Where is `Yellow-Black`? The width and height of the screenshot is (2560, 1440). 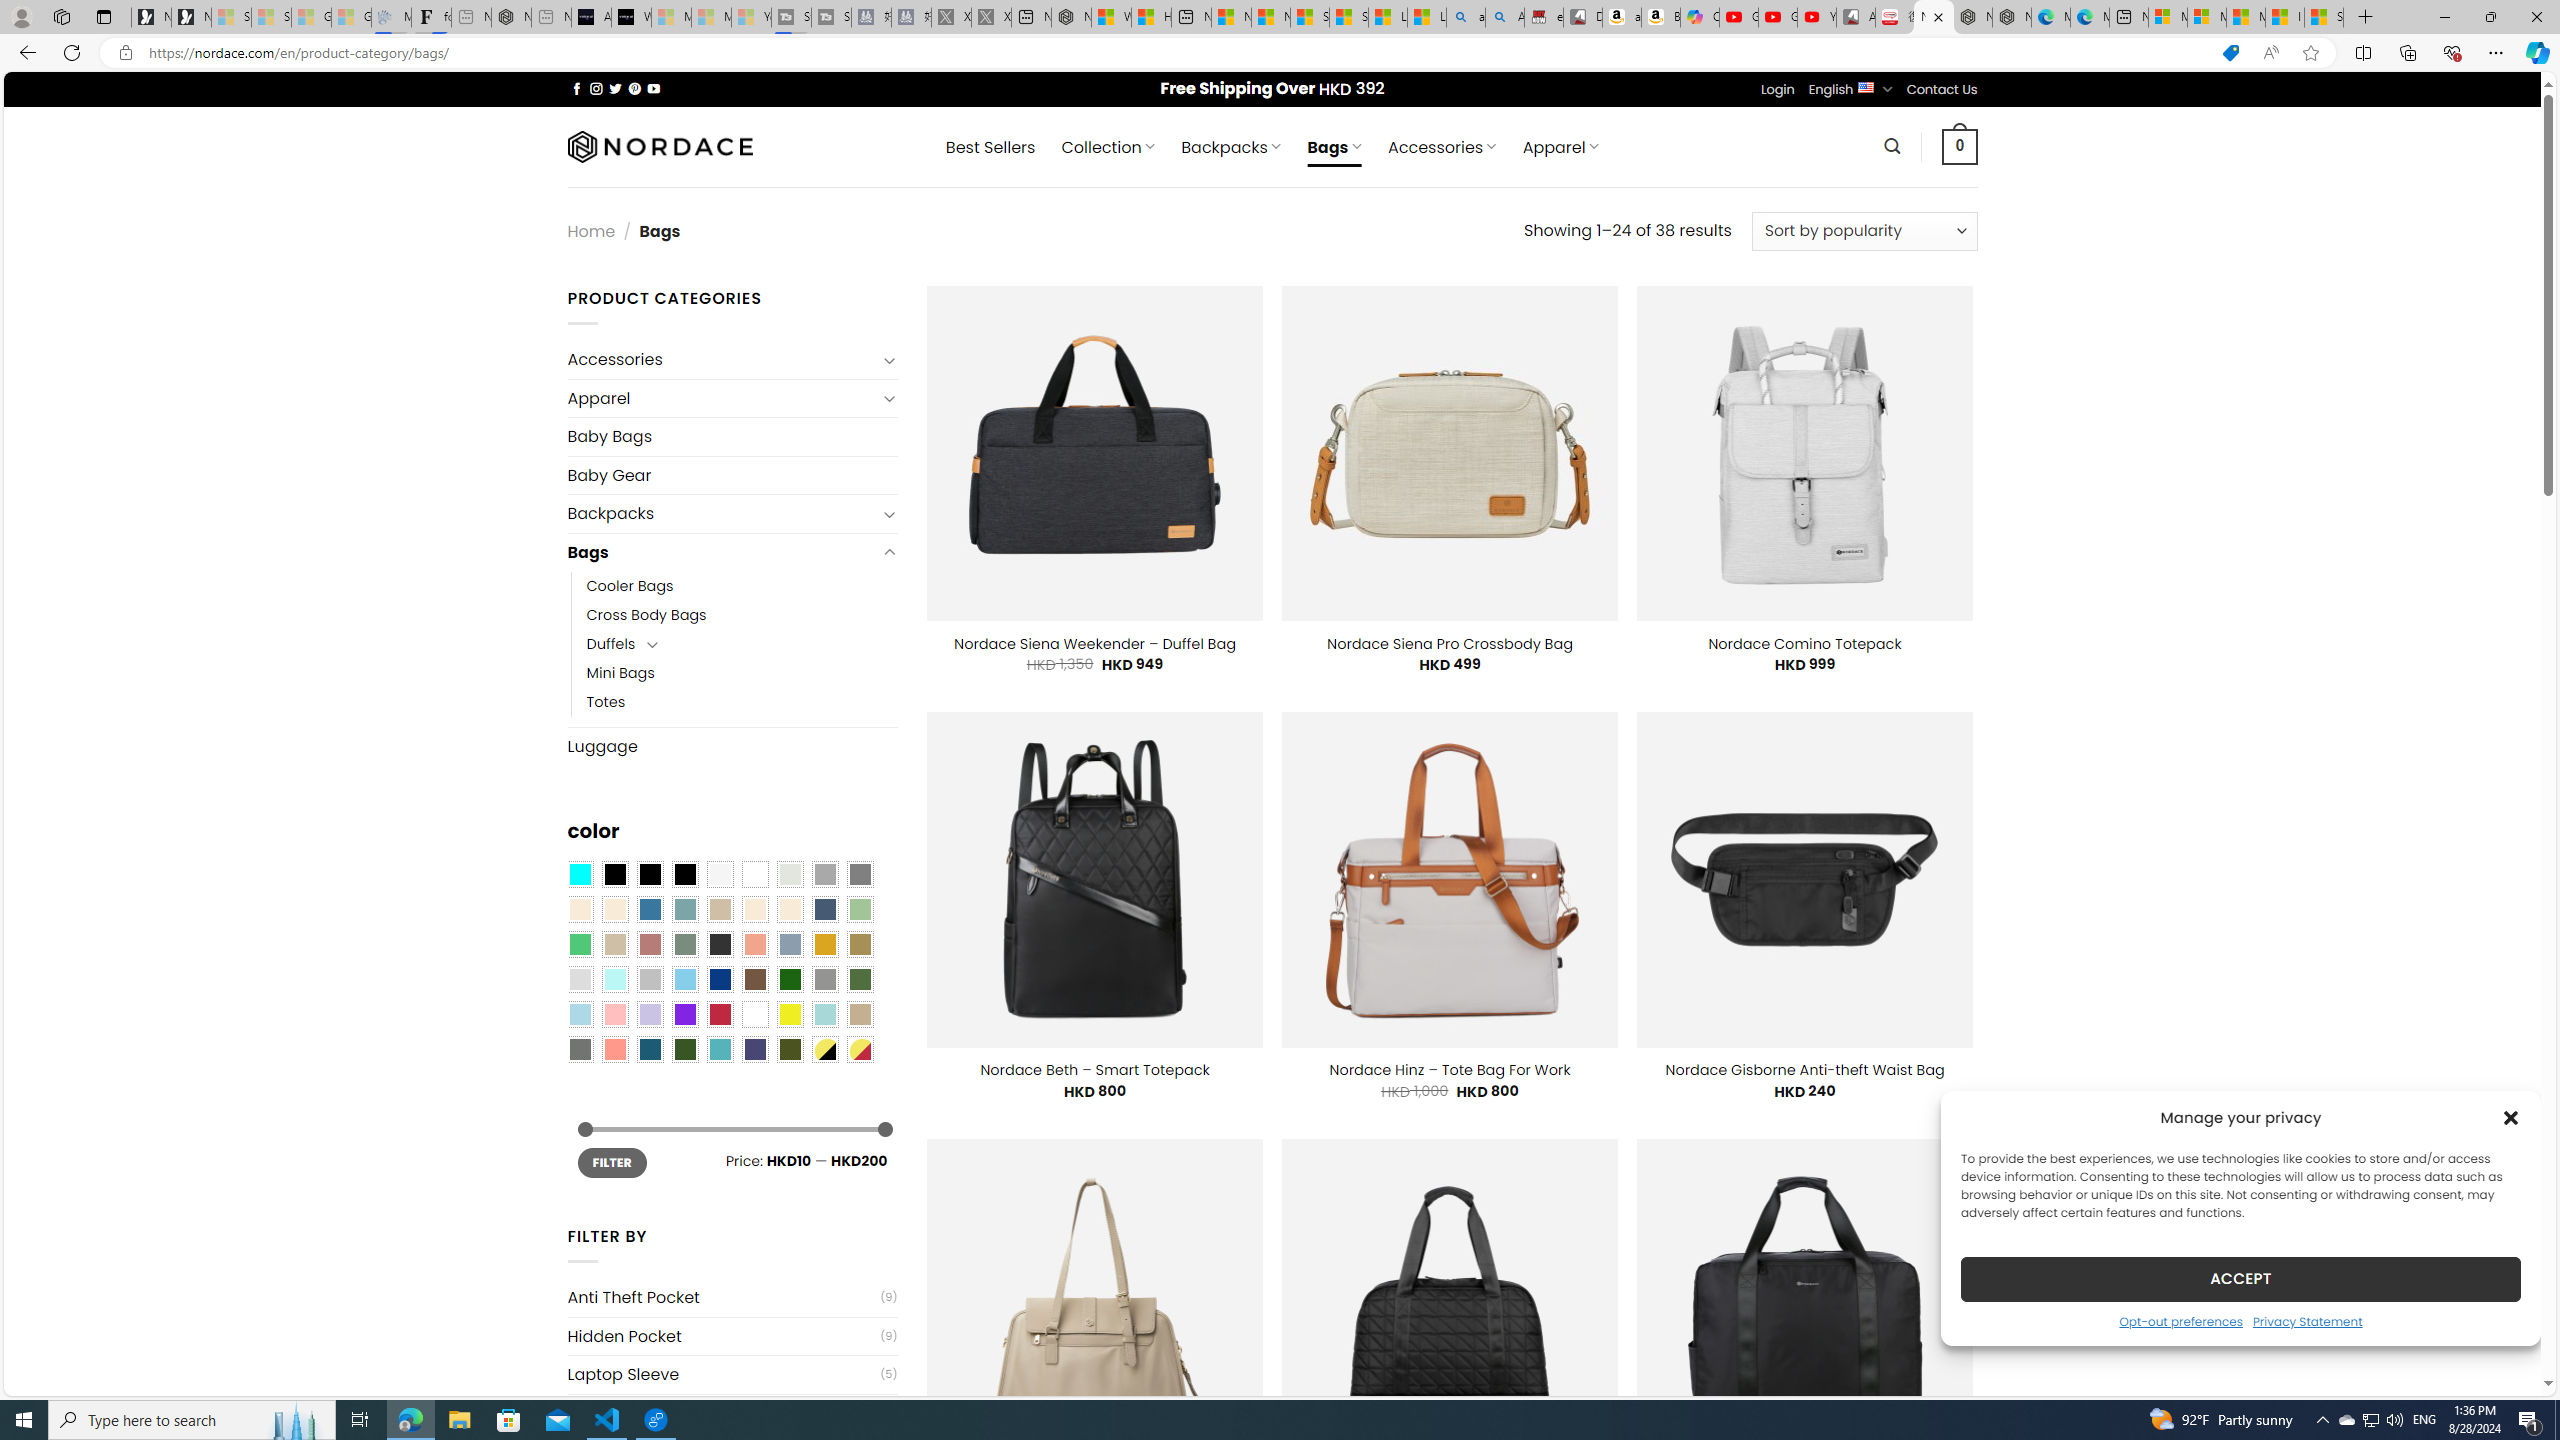
Yellow-Black is located at coordinates (824, 1049).